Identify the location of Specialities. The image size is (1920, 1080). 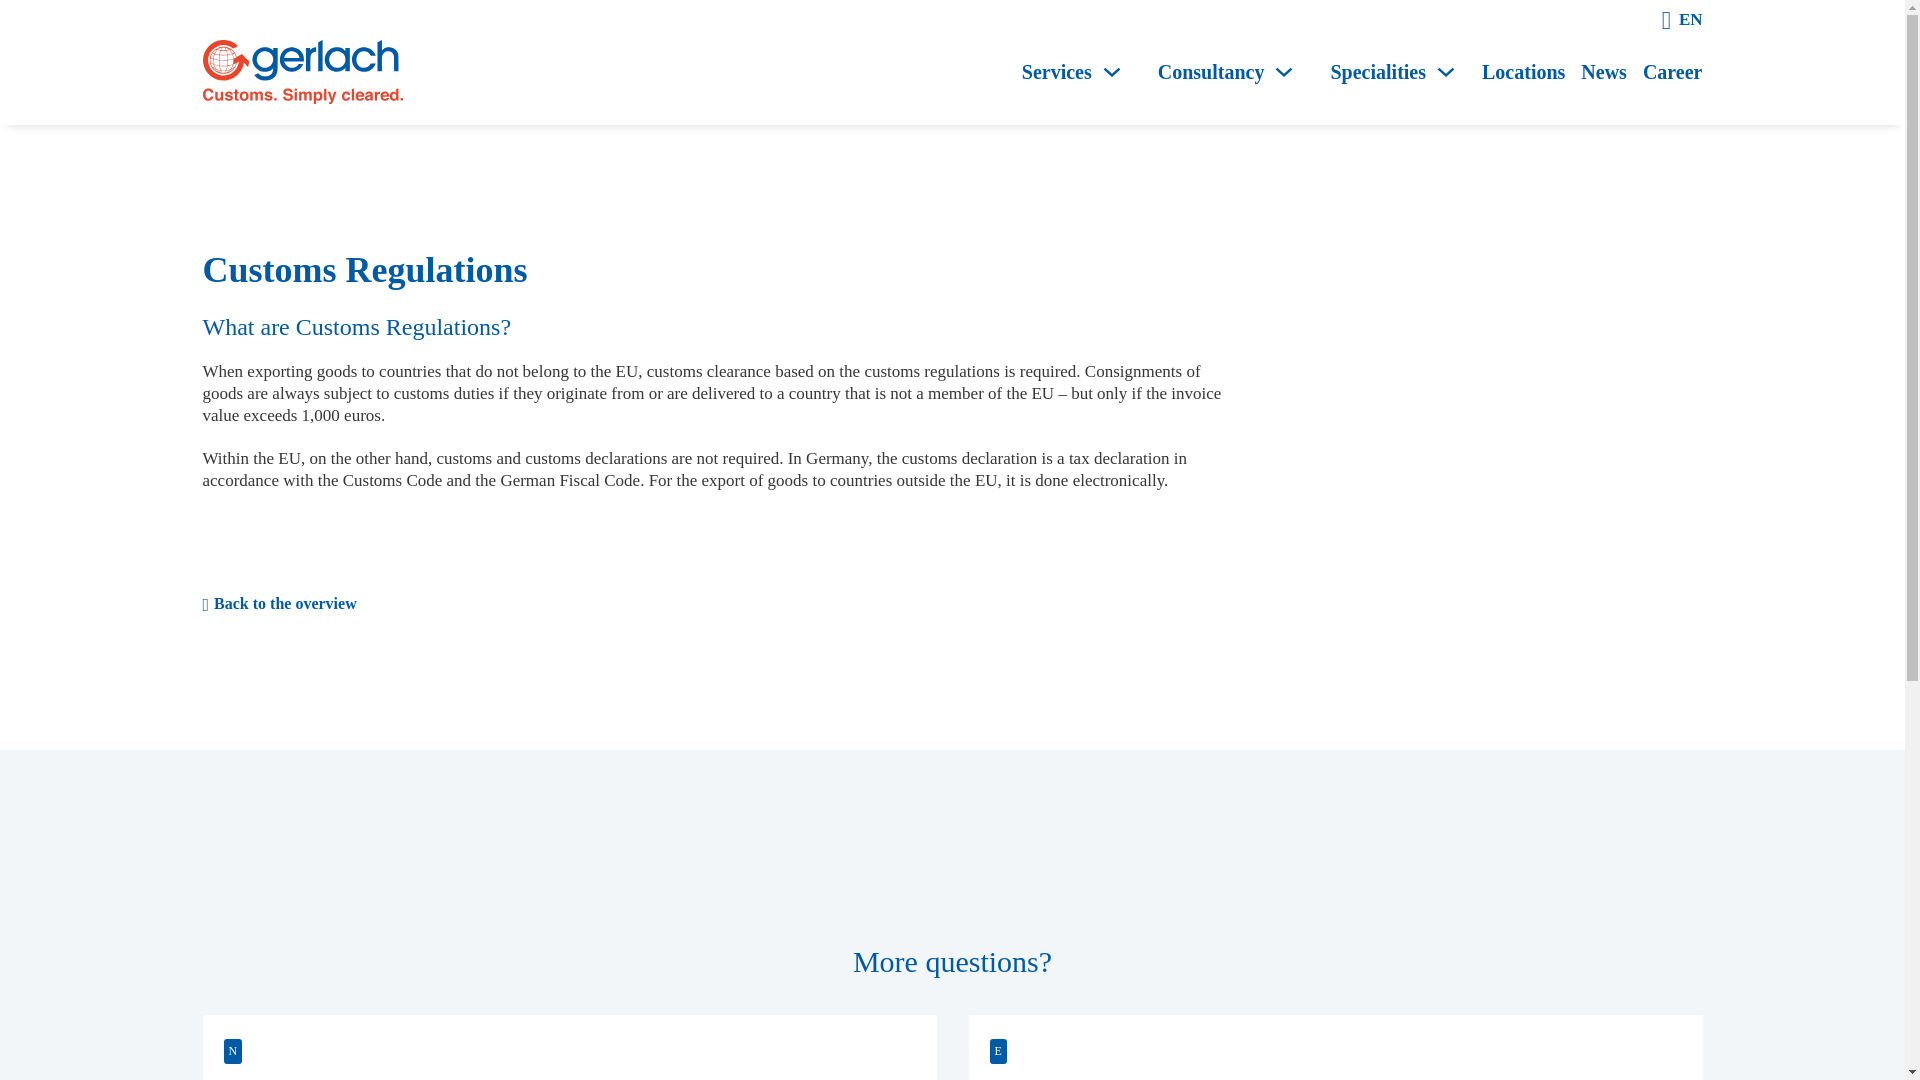
(1378, 72).